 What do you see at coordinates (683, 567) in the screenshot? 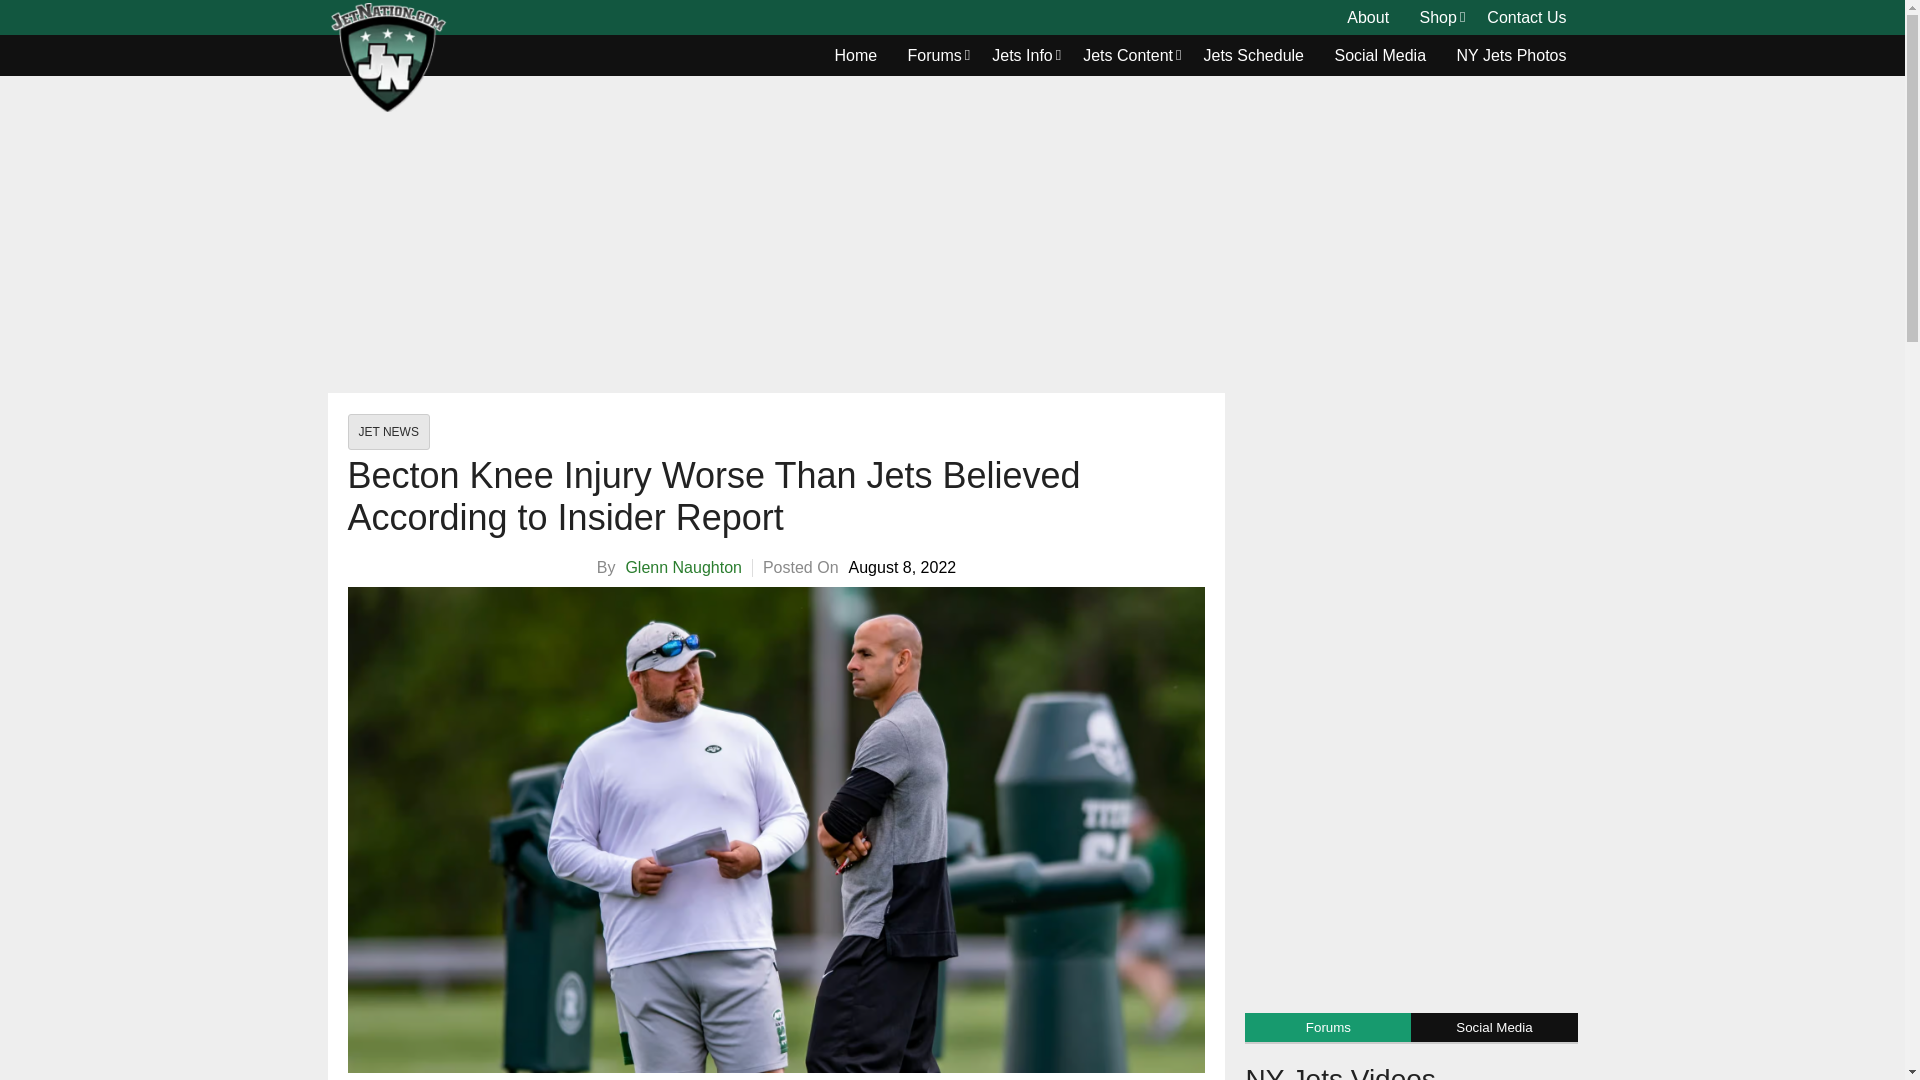
I see `Glenn Naughton` at bounding box center [683, 567].